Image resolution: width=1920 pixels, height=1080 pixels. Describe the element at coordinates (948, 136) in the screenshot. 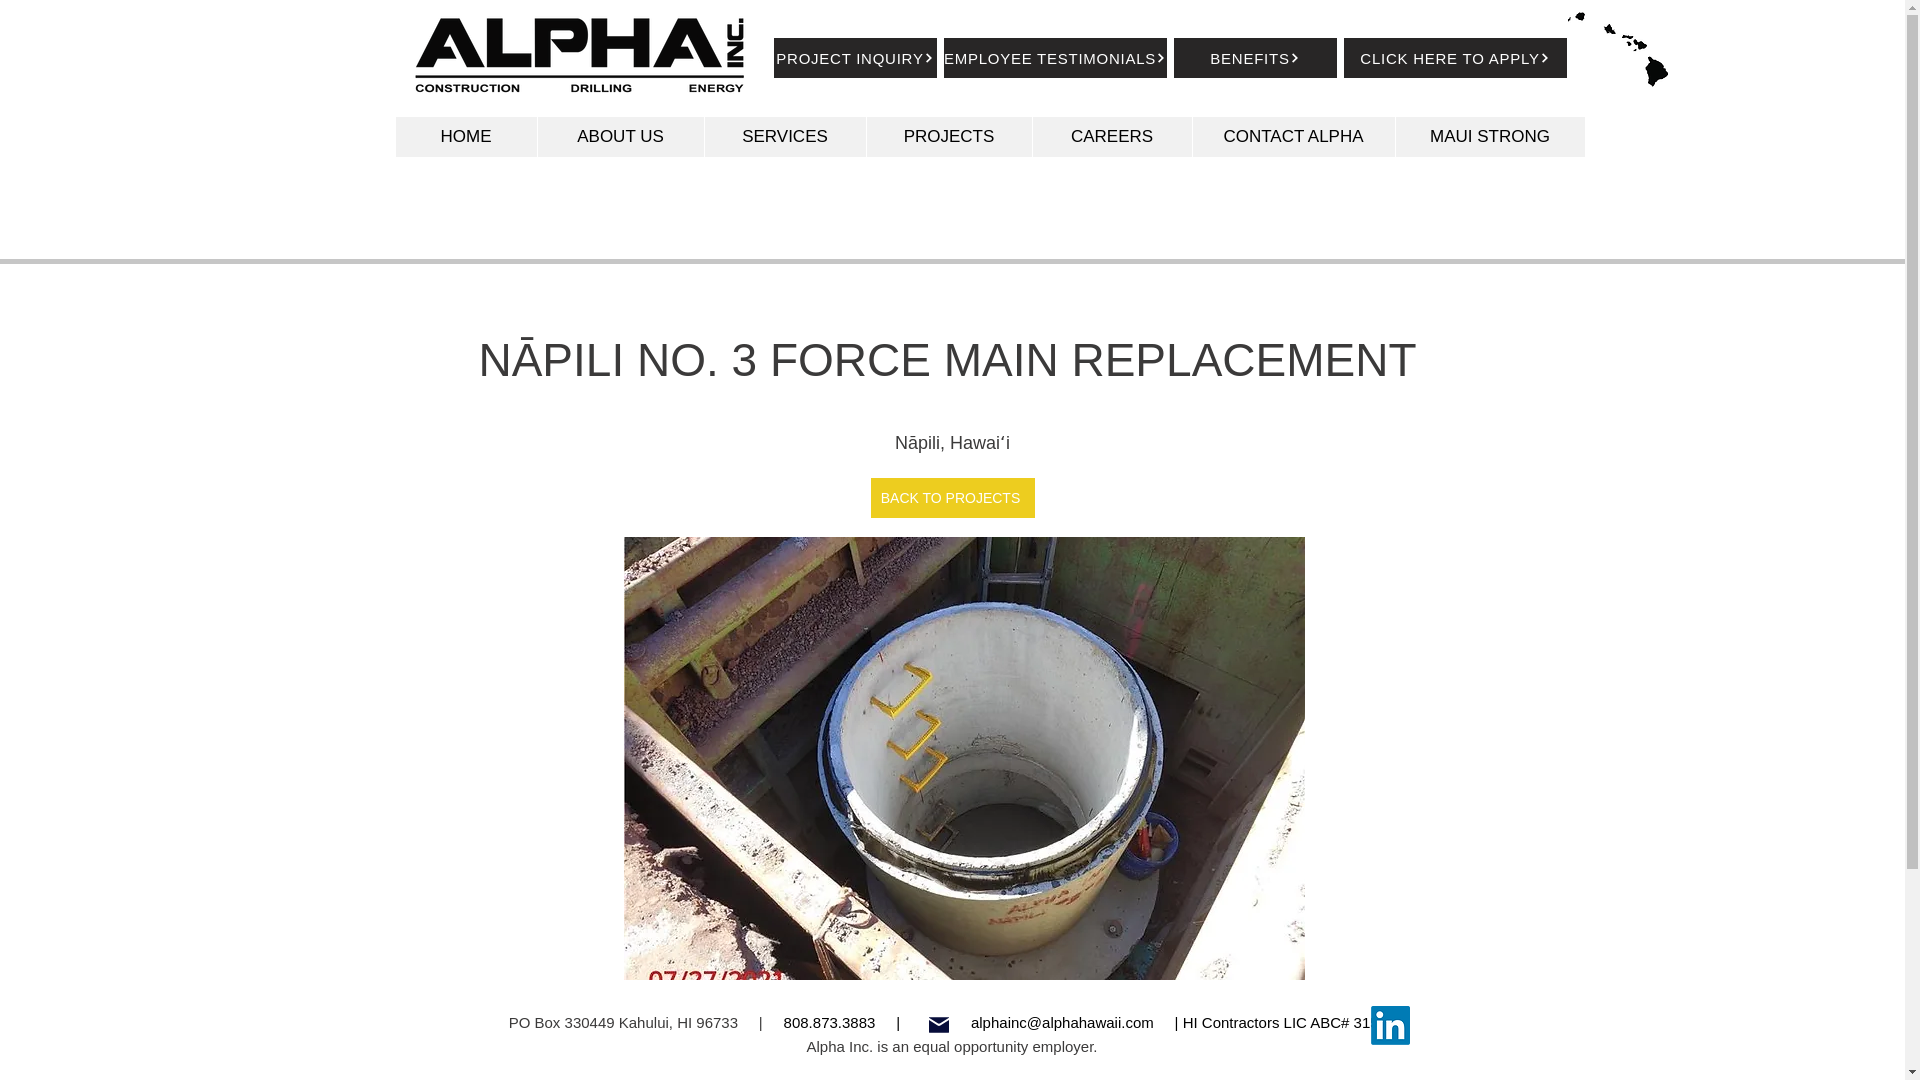

I see `PROJECTS` at that location.